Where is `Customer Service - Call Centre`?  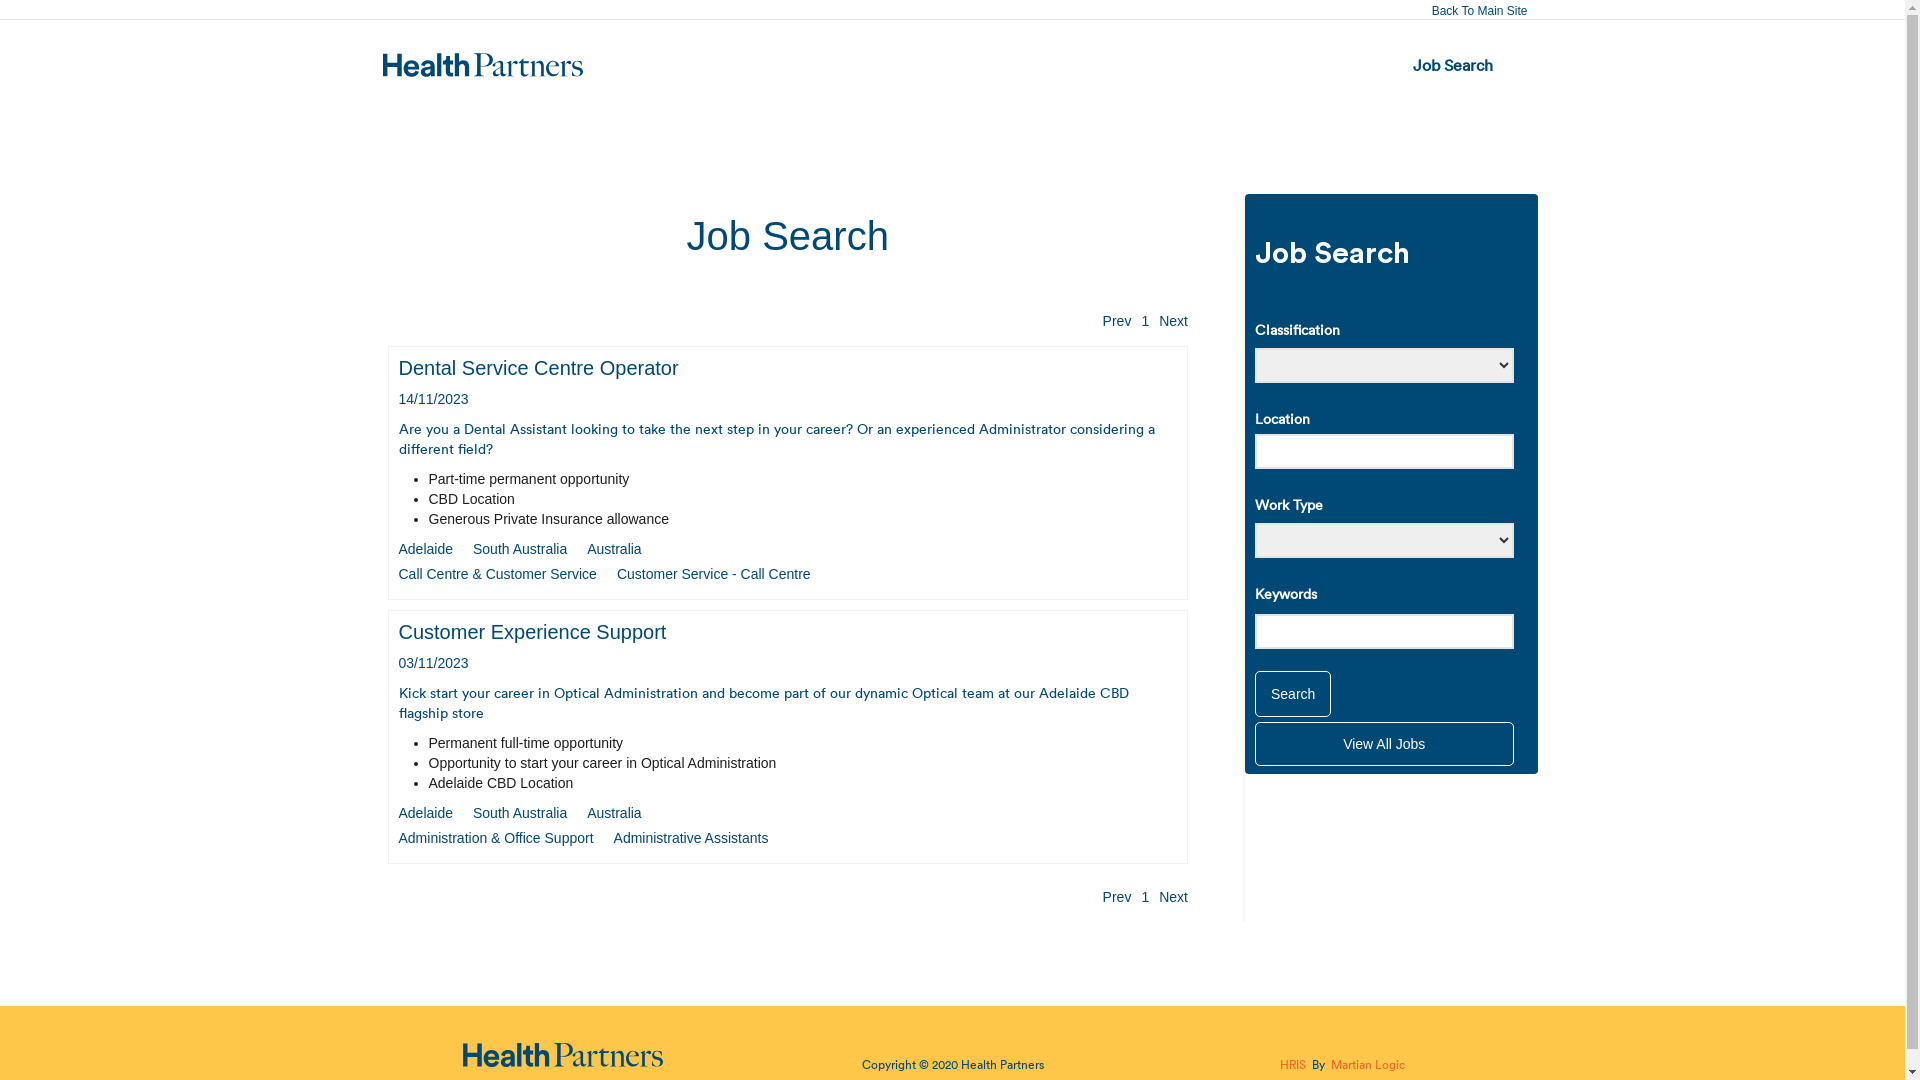
Customer Service - Call Centre is located at coordinates (714, 574).